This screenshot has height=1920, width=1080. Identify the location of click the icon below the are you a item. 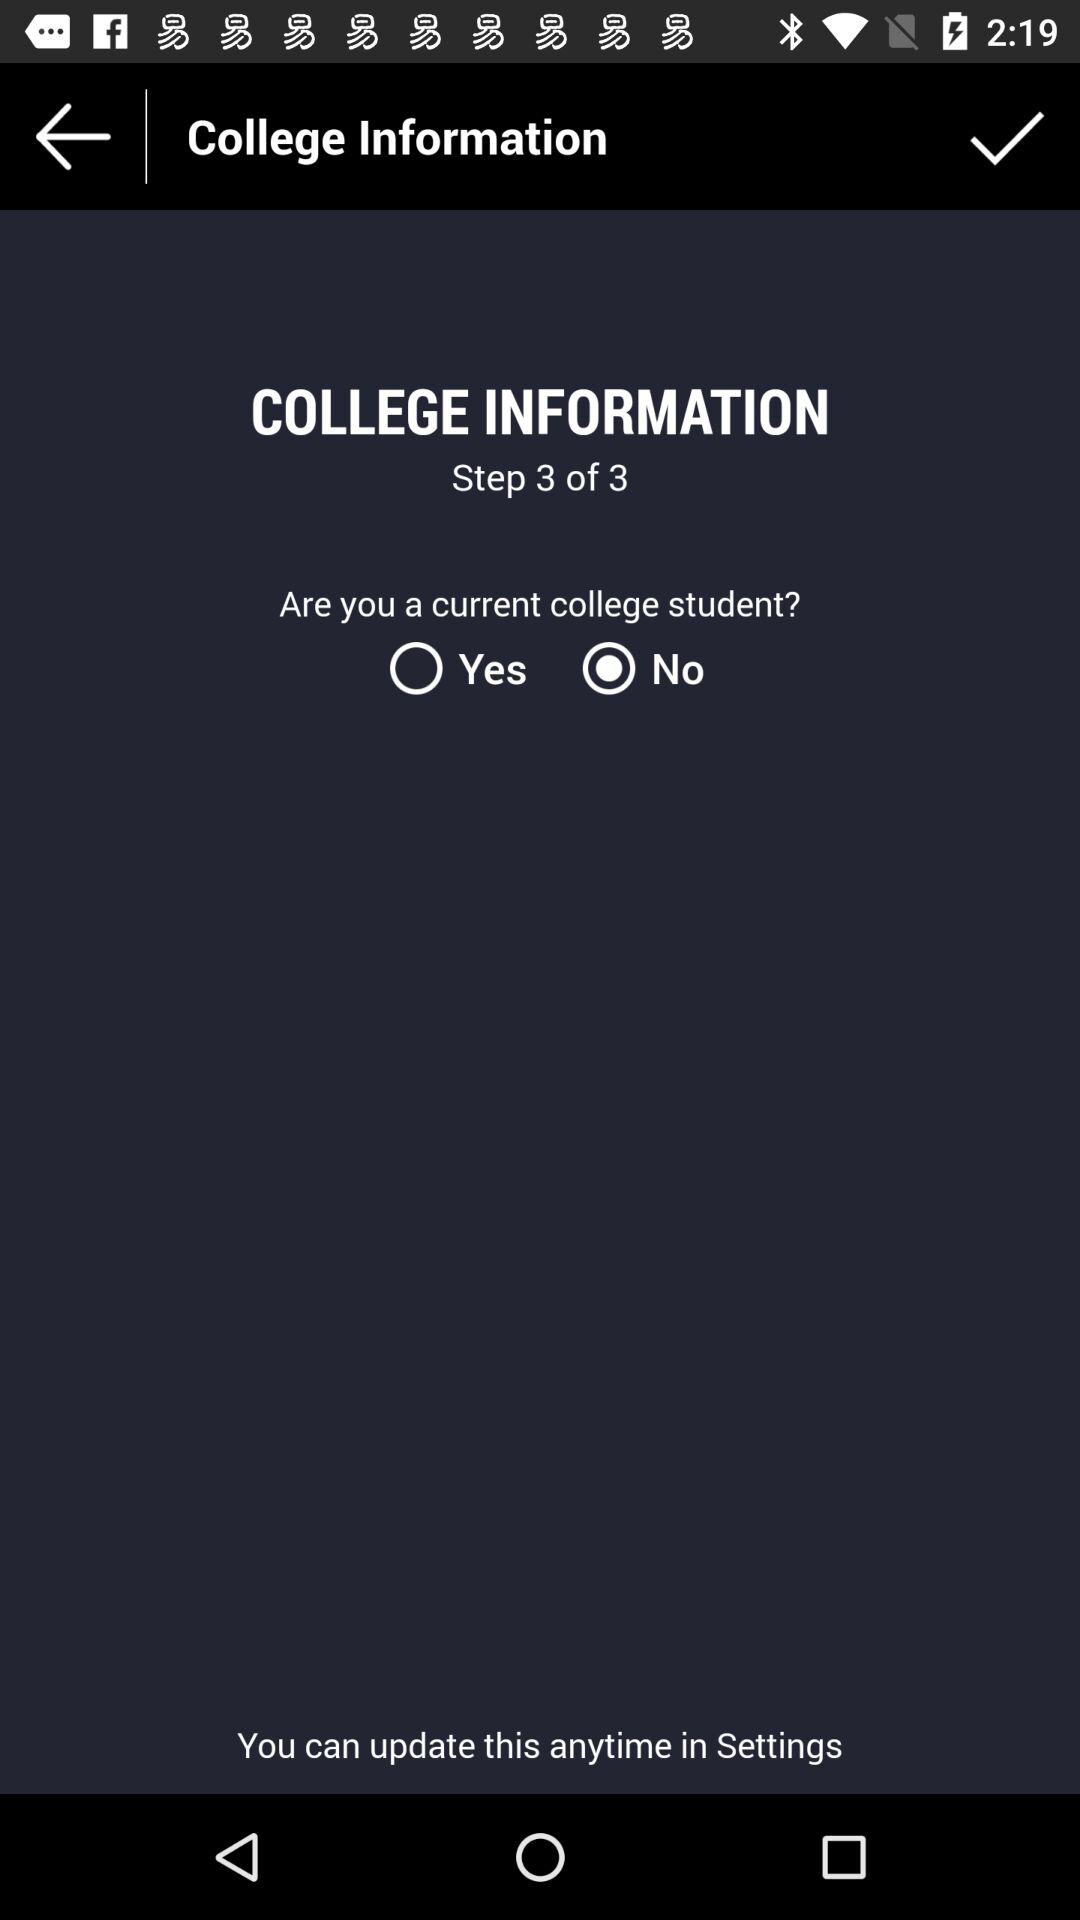
(636, 668).